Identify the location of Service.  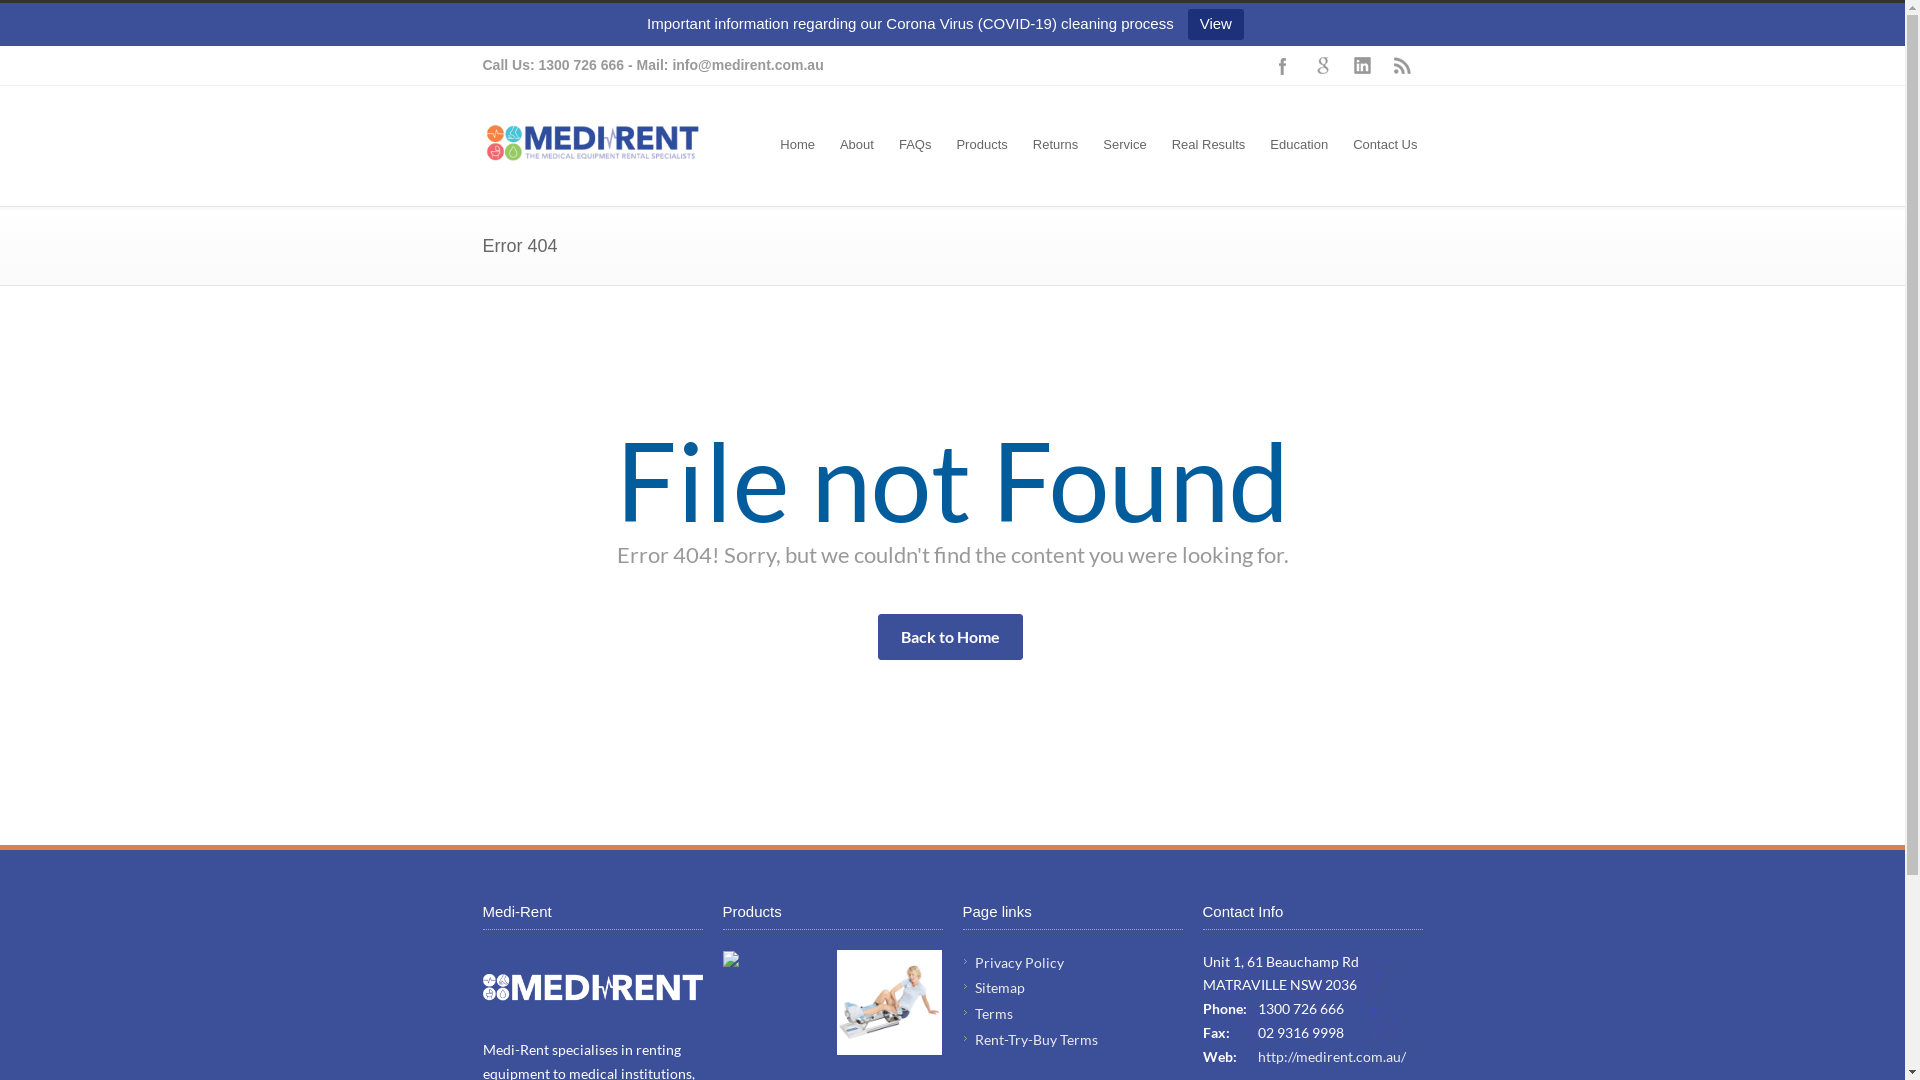
(1124, 146).